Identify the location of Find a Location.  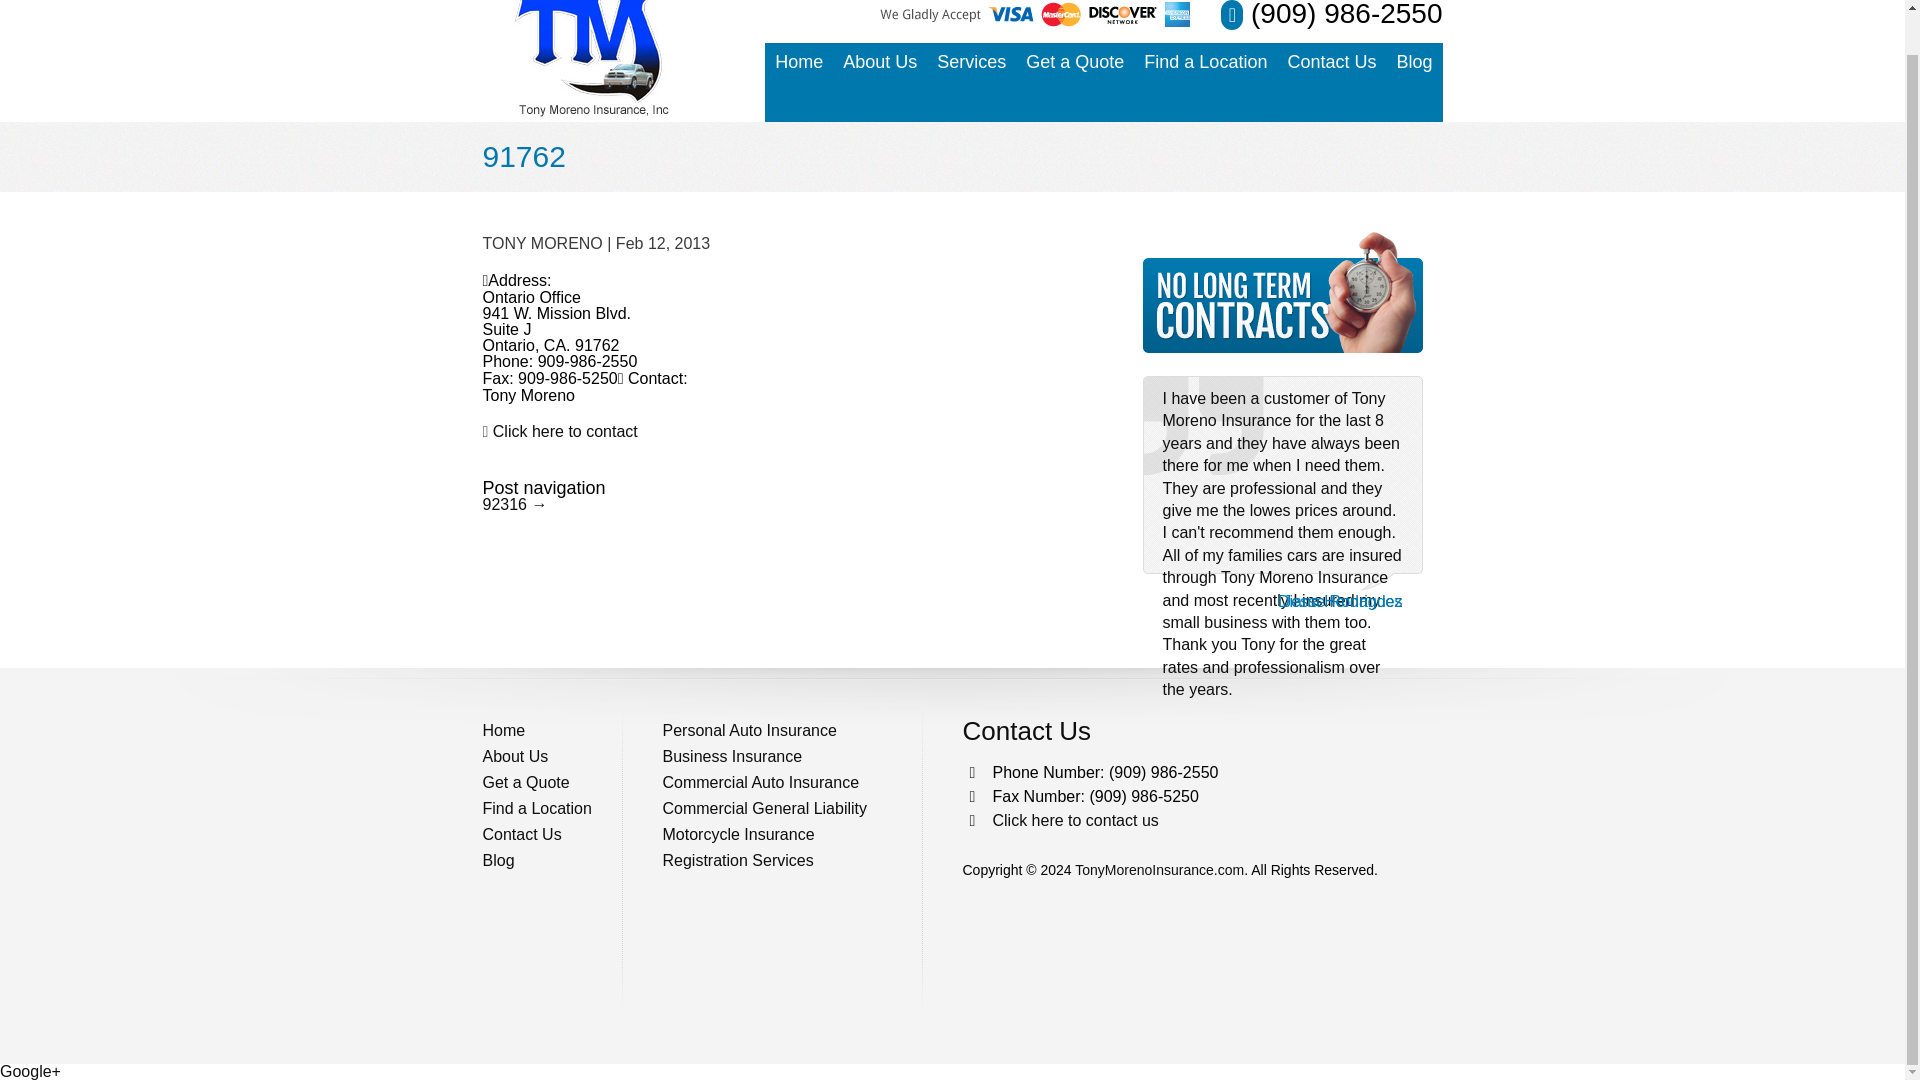
(1205, 62).